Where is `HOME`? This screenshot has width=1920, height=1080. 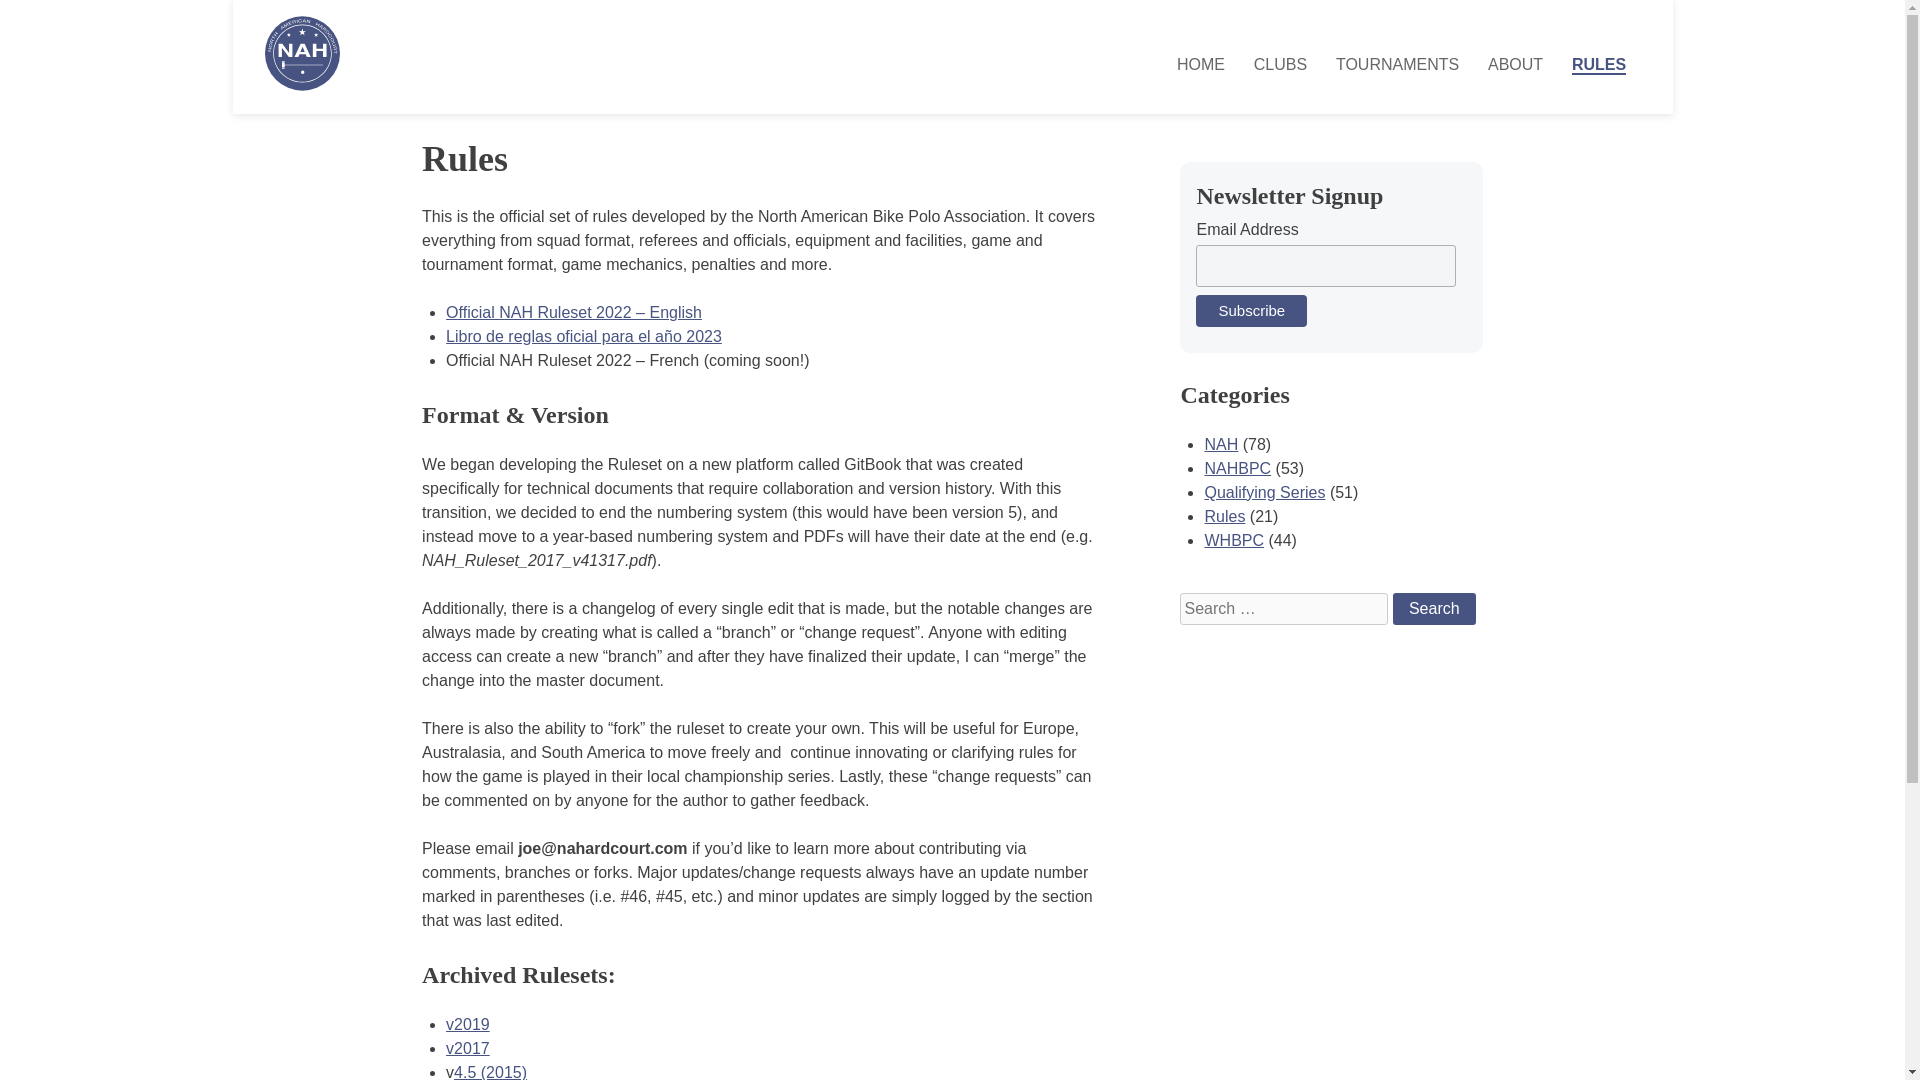 HOME is located at coordinates (1200, 64).